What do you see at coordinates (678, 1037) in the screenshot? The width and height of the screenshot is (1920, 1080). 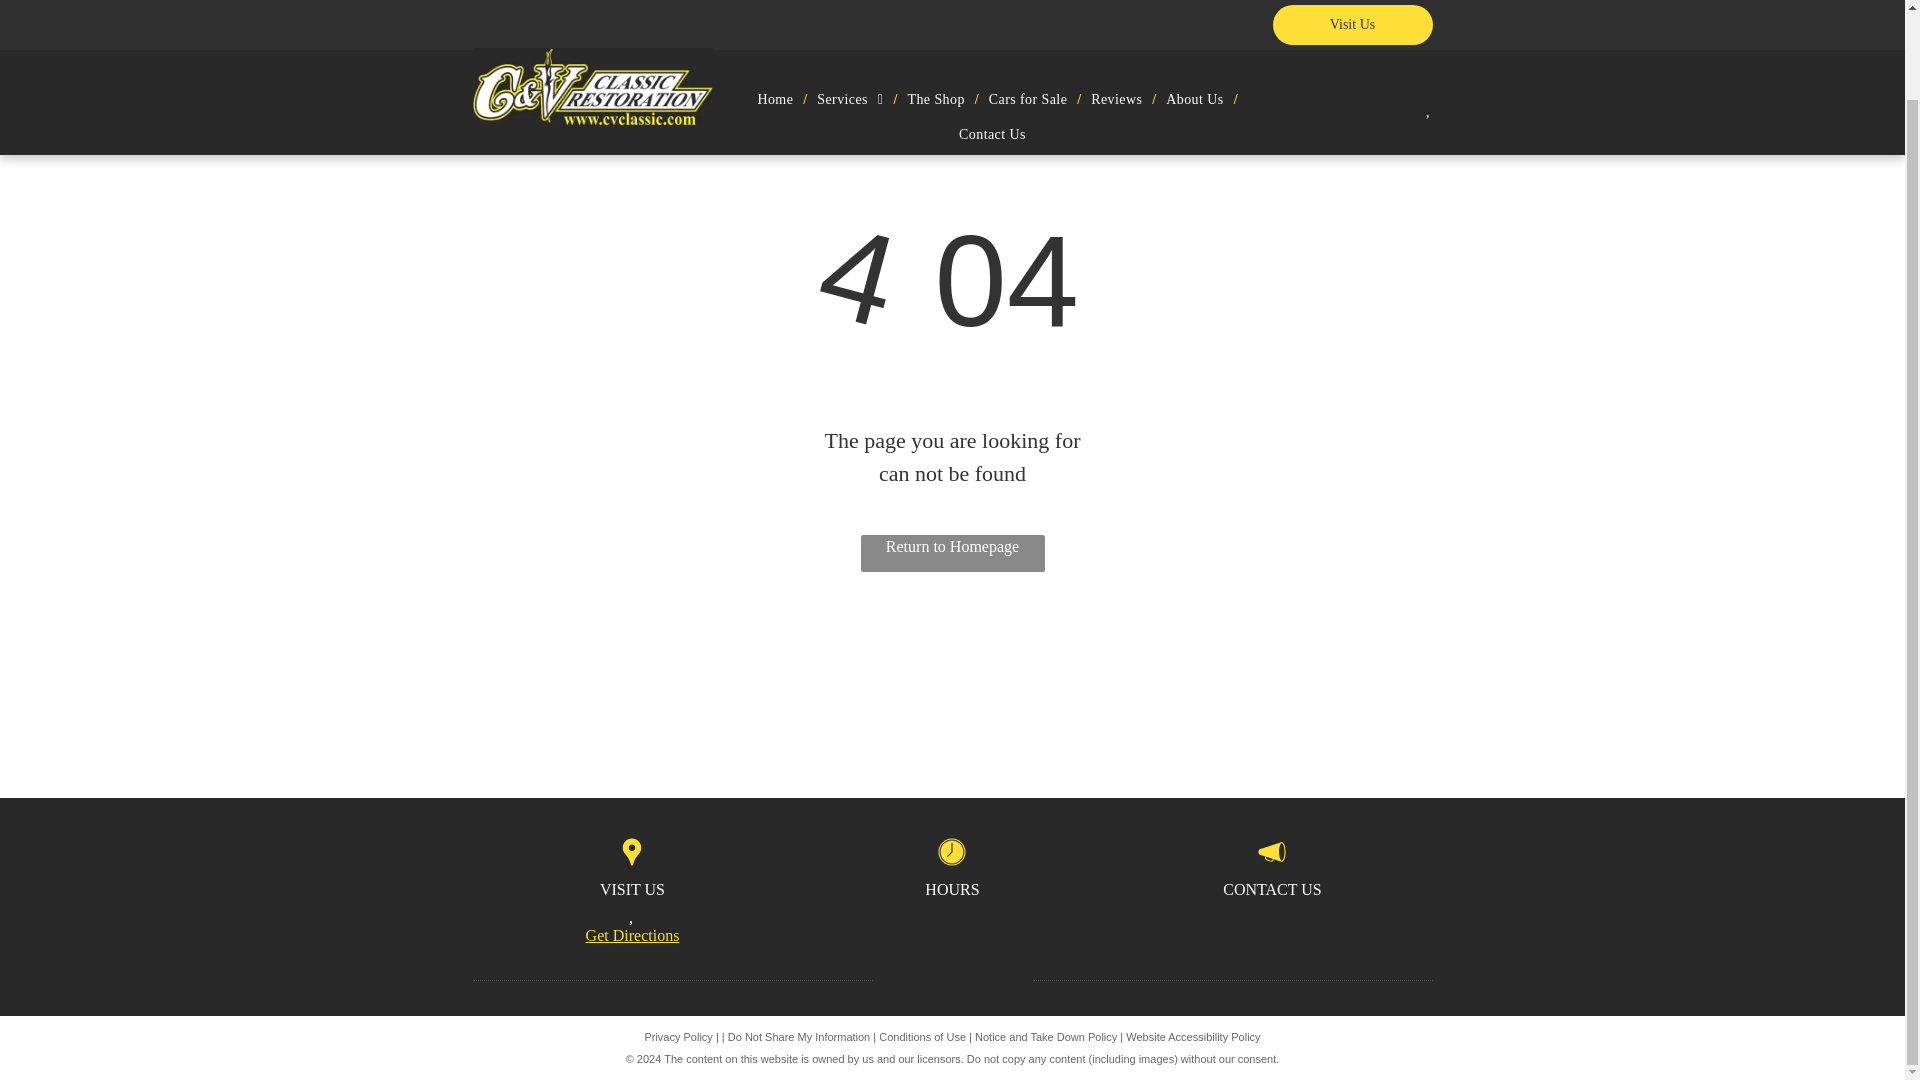 I see `Privacy Policy` at bounding box center [678, 1037].